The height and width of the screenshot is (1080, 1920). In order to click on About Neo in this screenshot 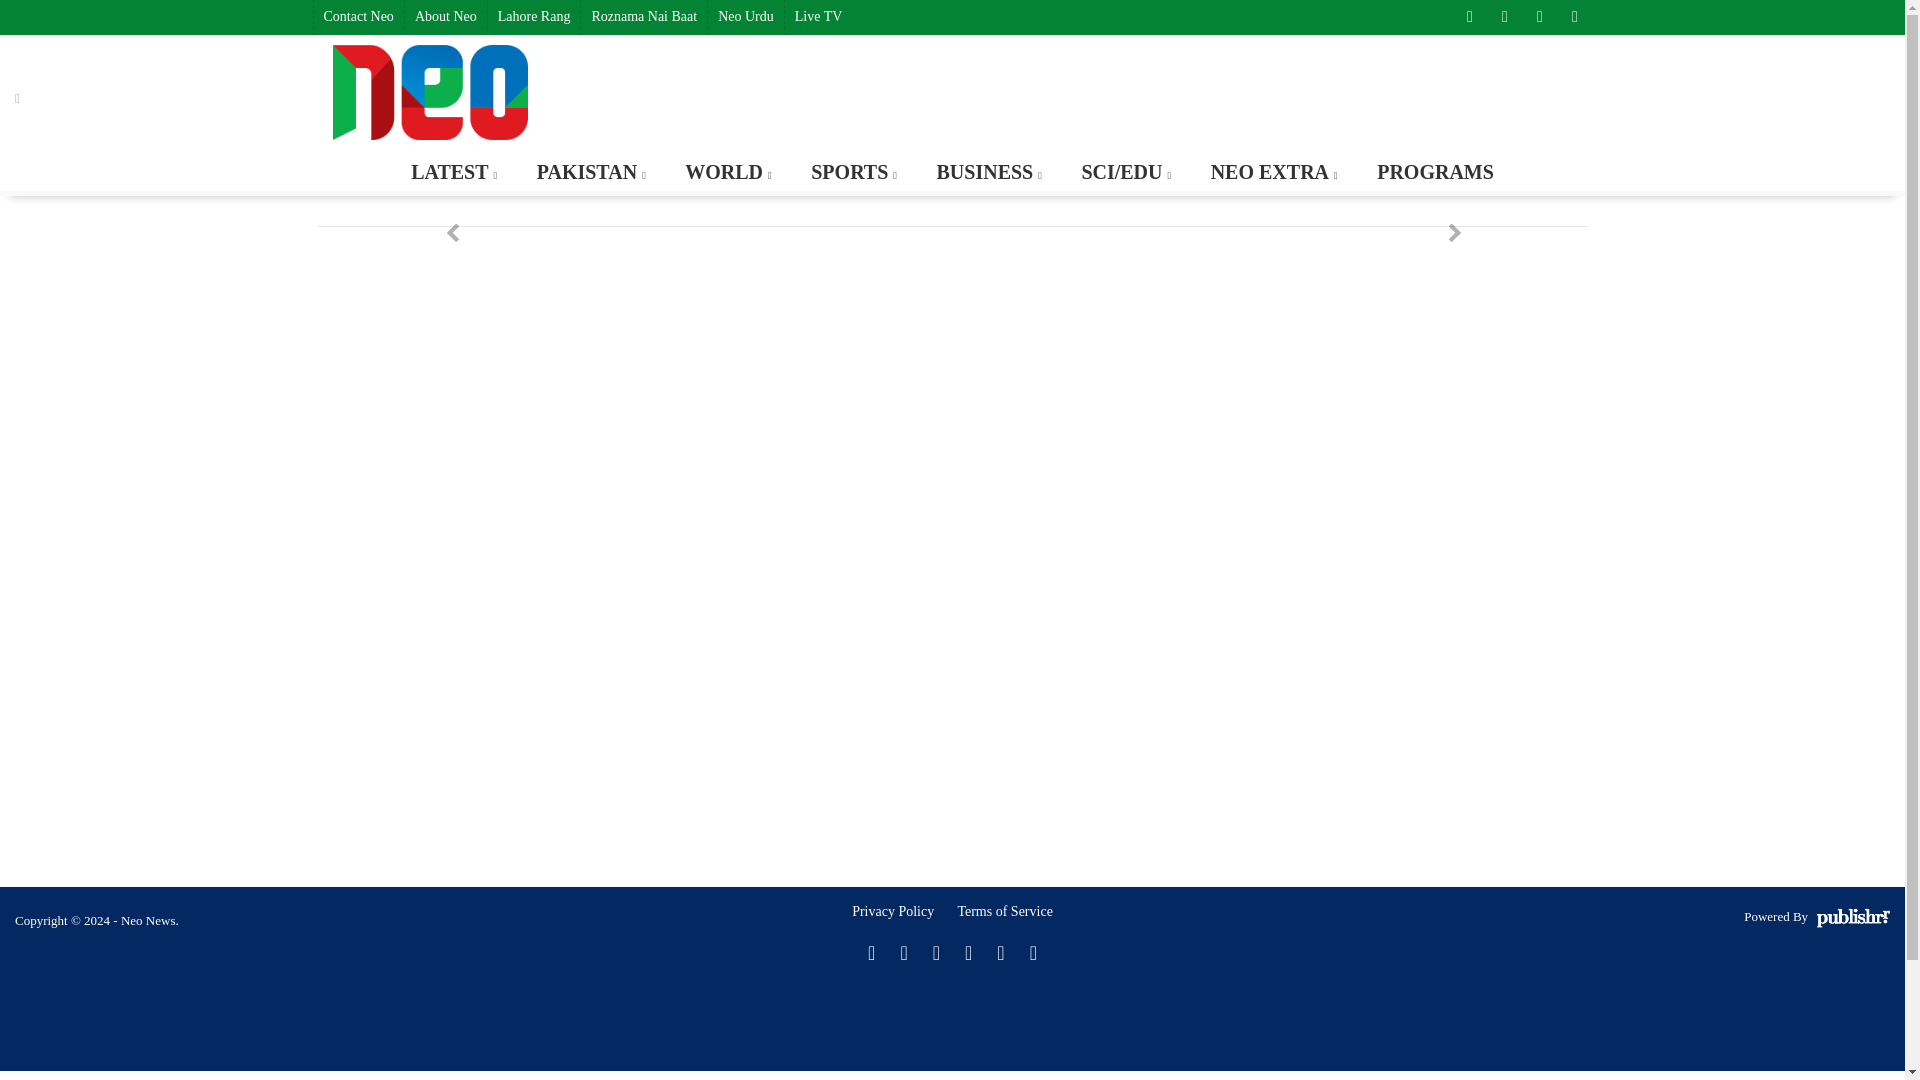, I will do `click(445, 17)`.